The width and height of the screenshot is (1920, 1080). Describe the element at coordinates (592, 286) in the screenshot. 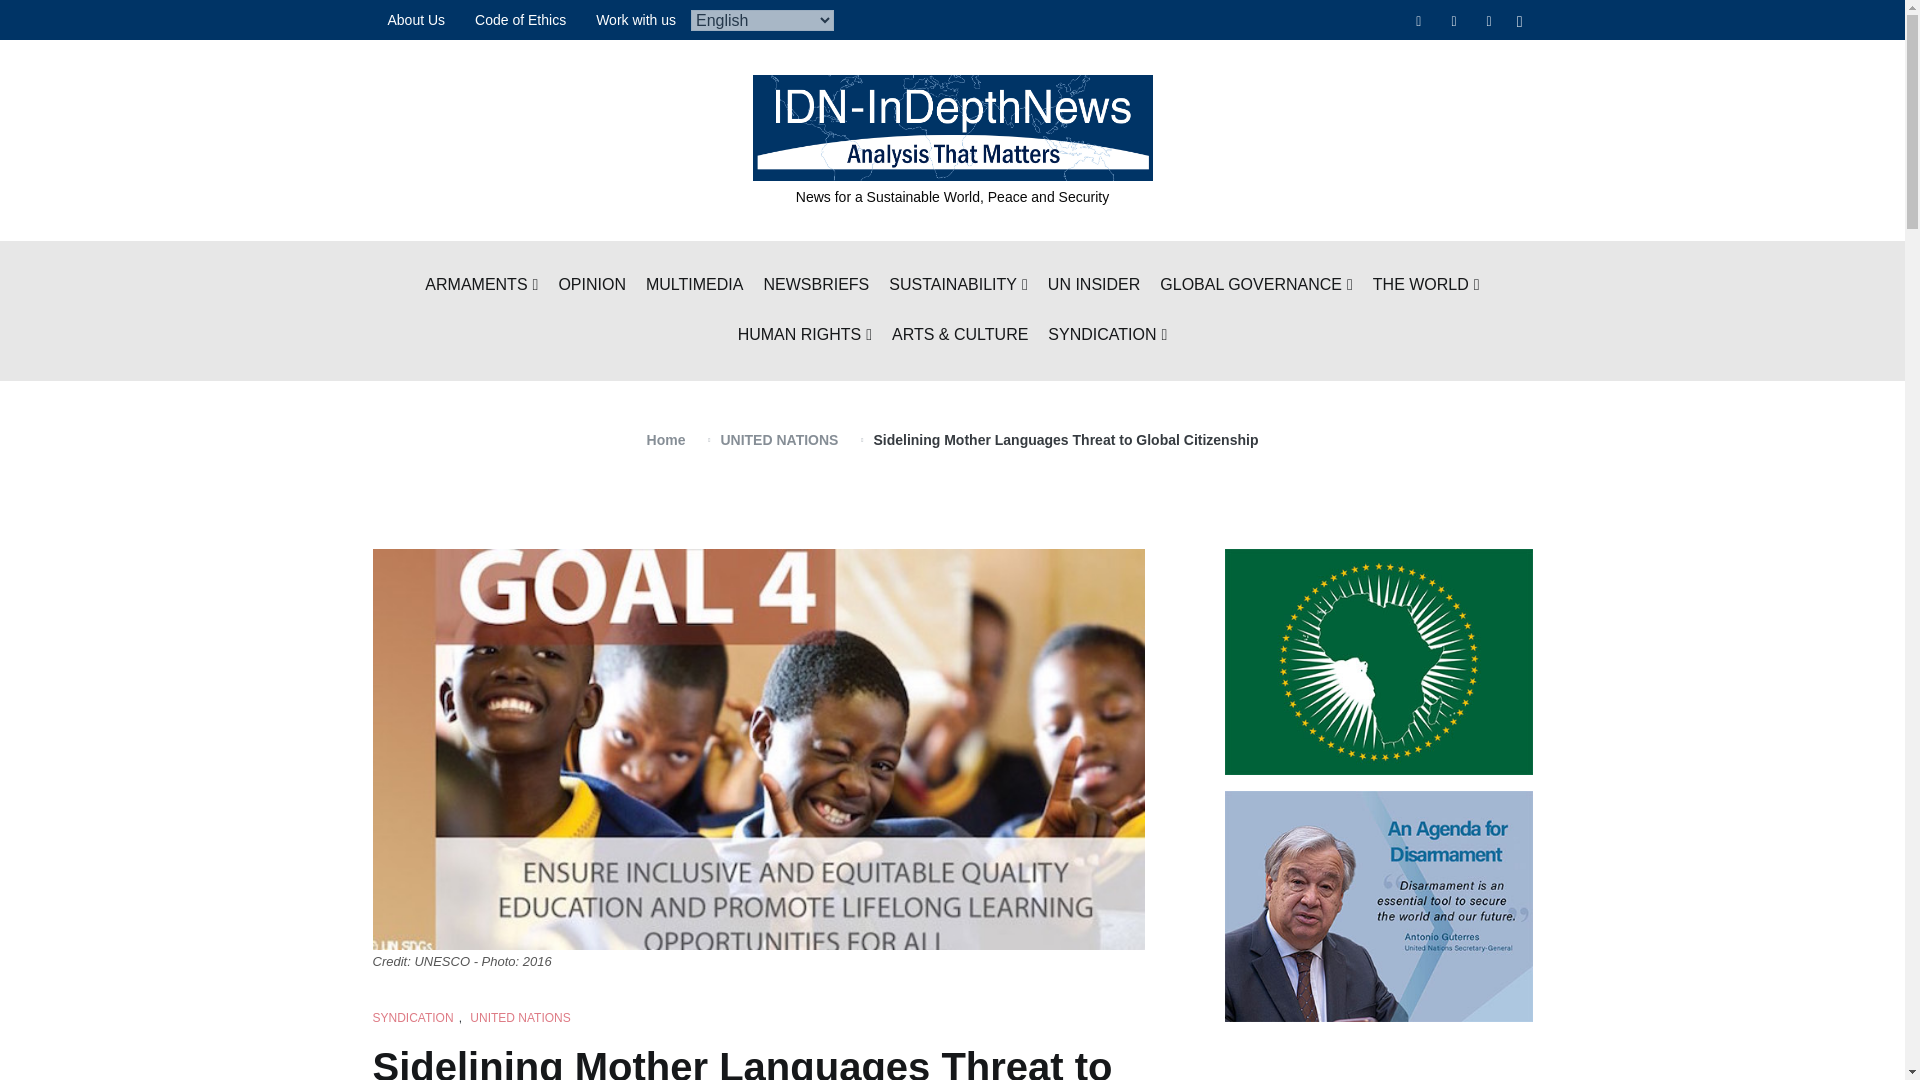

I see `OPINION` at that location.